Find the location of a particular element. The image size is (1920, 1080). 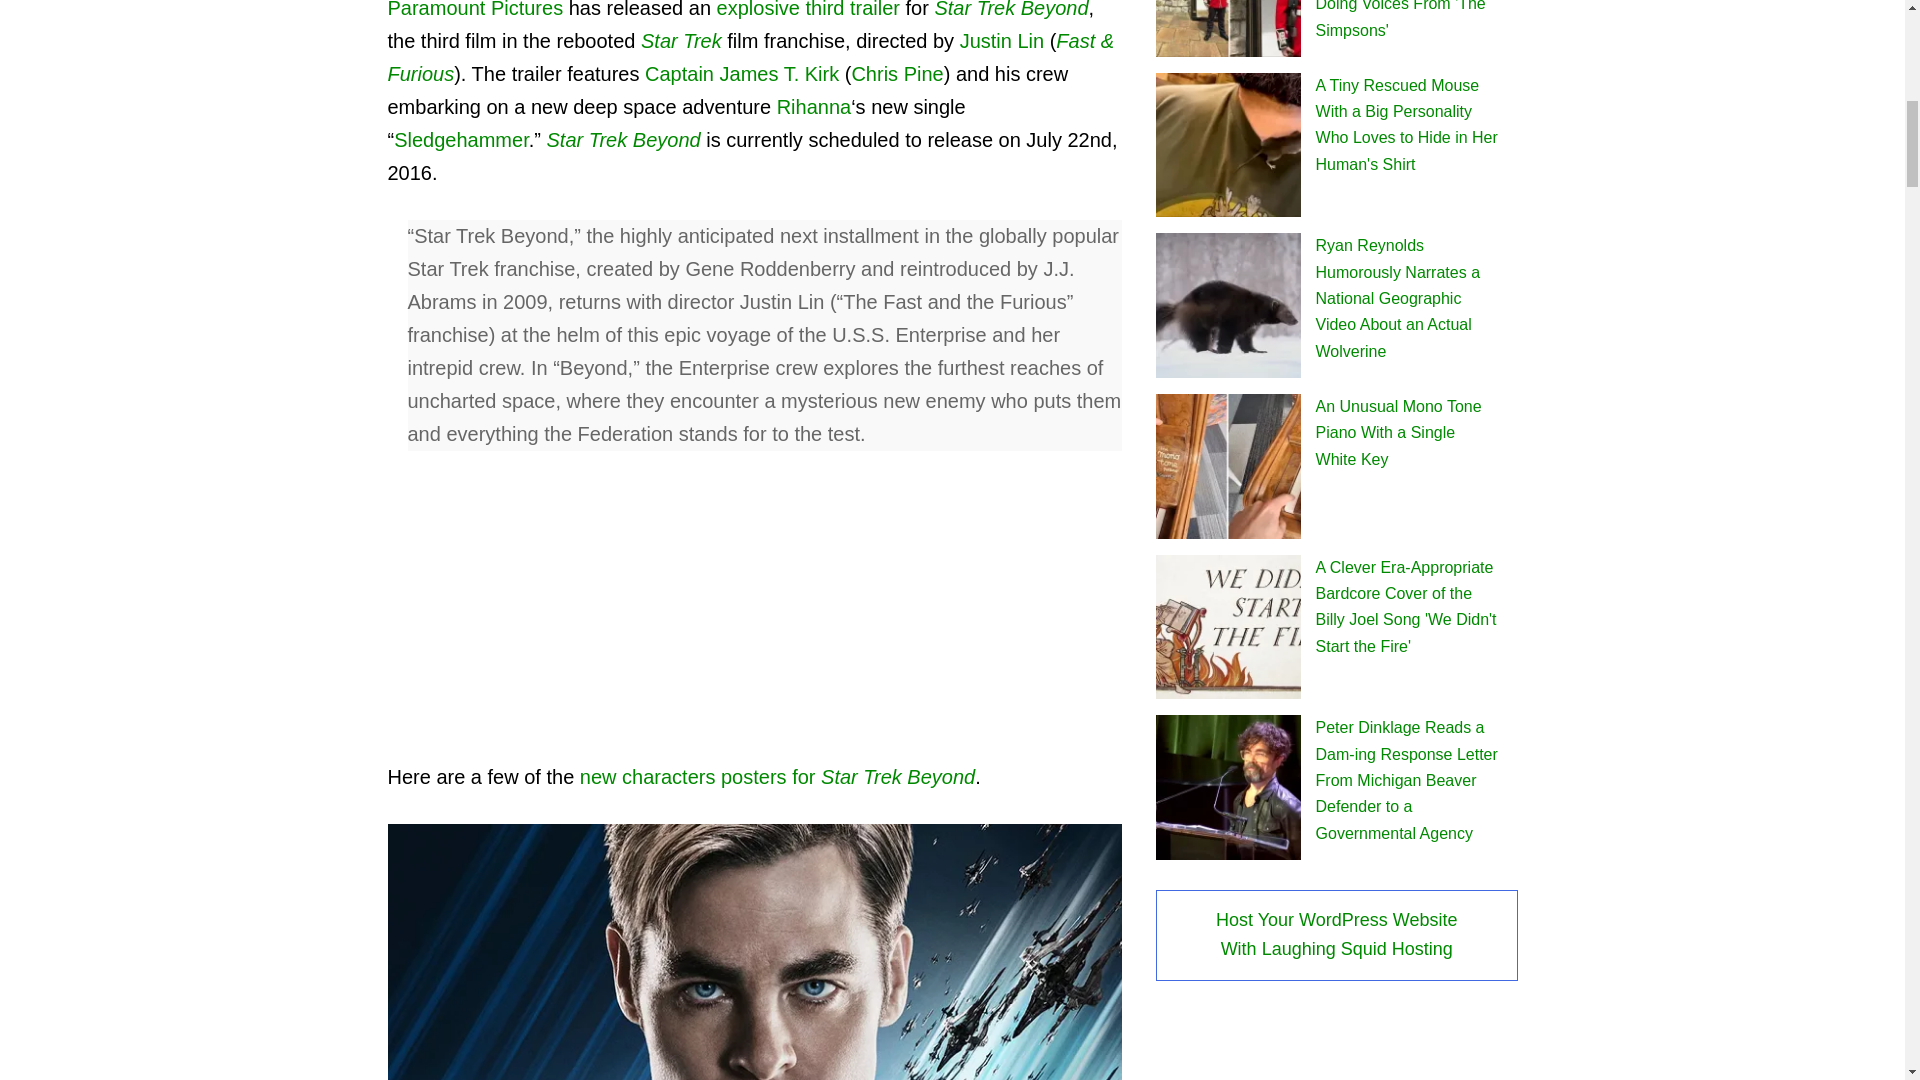

Chris Pine is located at coordinates (896, 74).